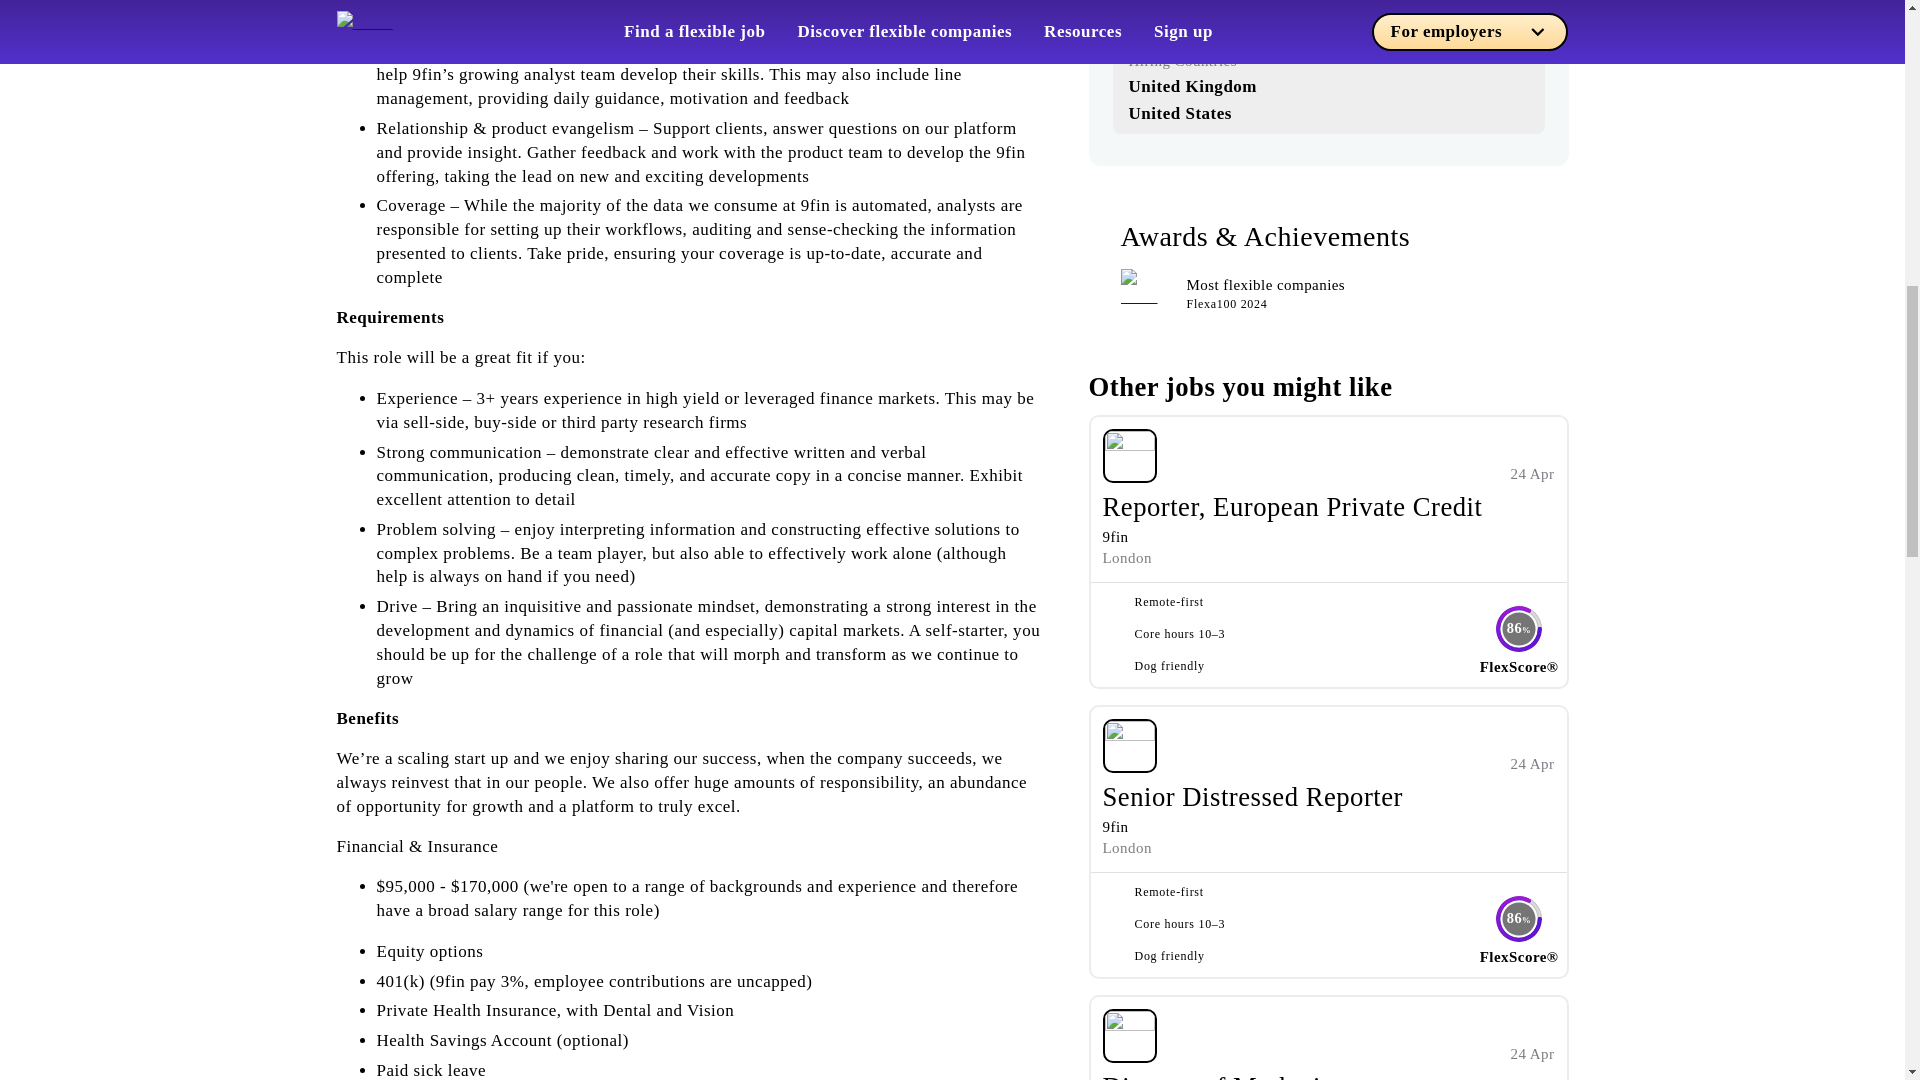 This screenshot has height=1080, width=1920. What do you see at coordinates (1292, 506) in the screenshot?
I see `Reporter, European Private Credit` at bounding box center [1292, 506].